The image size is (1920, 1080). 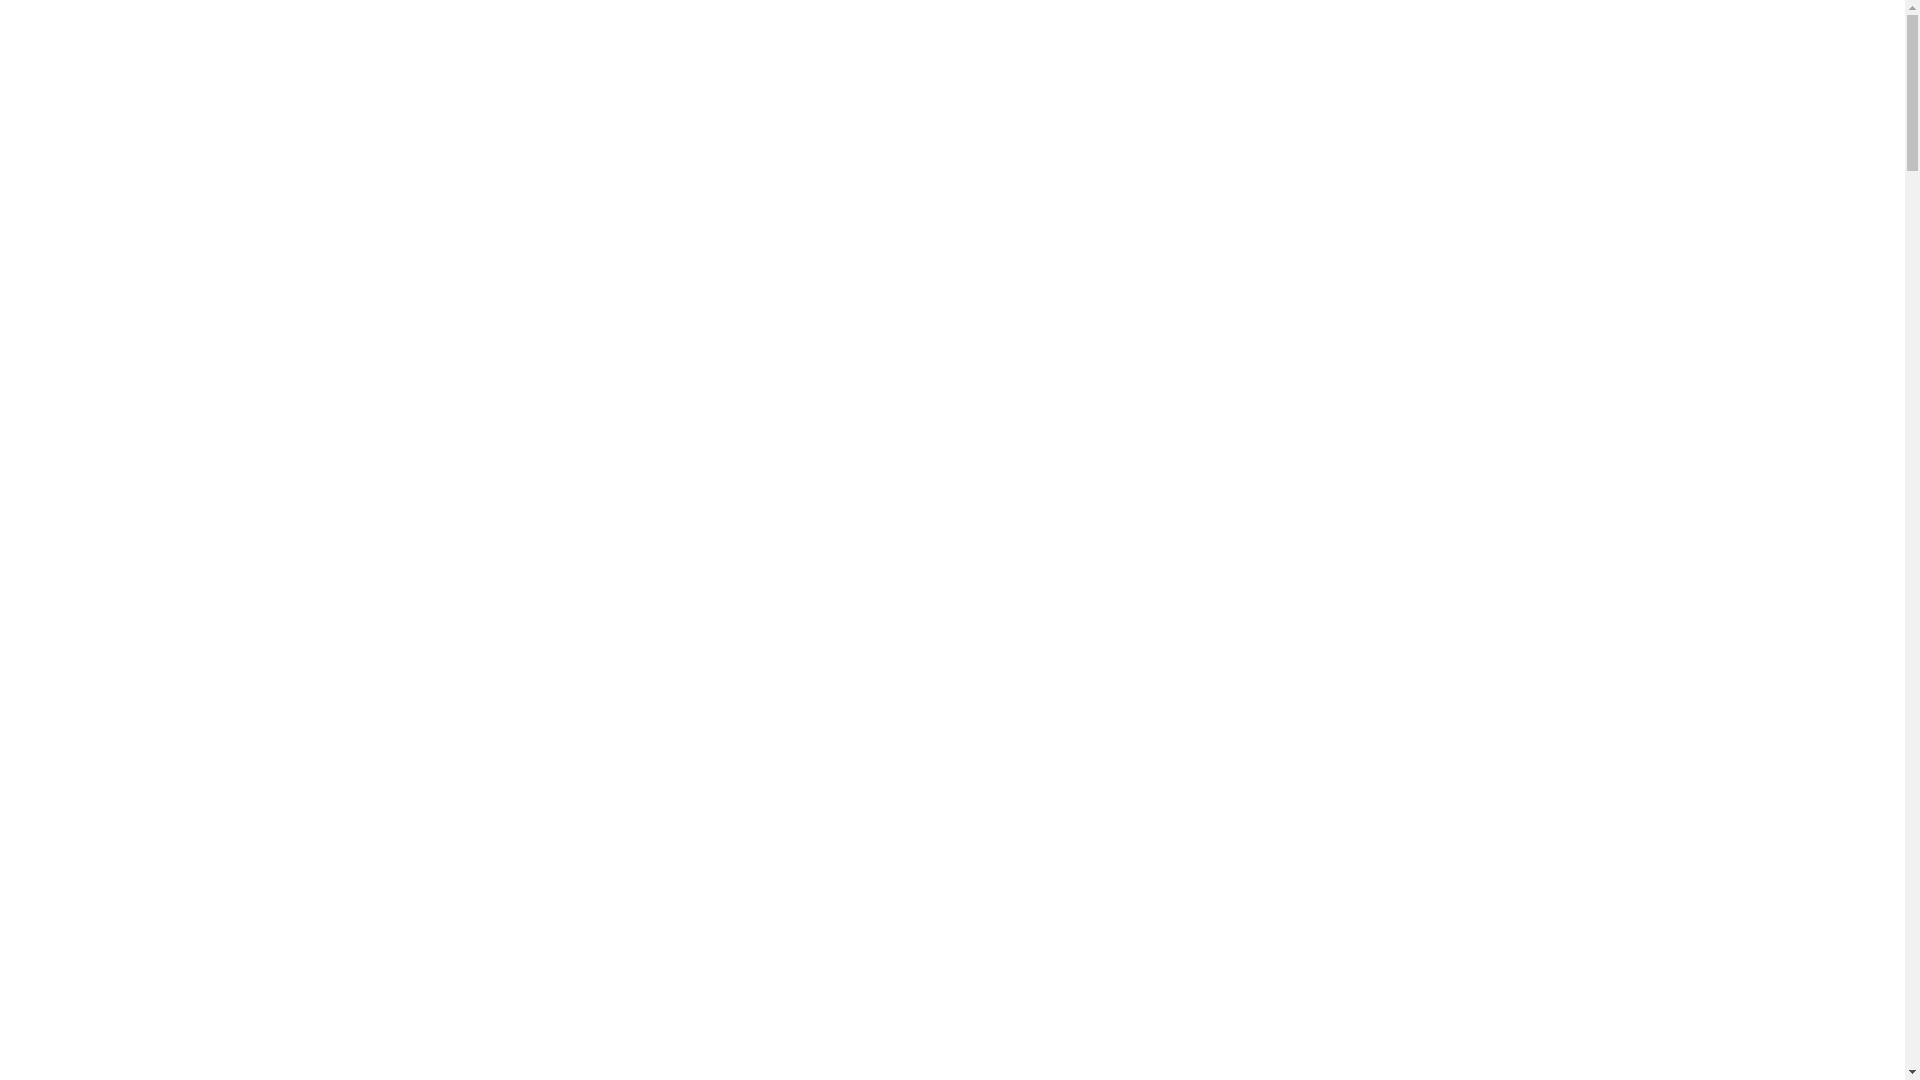 I want to click on Language, so click(x=1806, y=34).